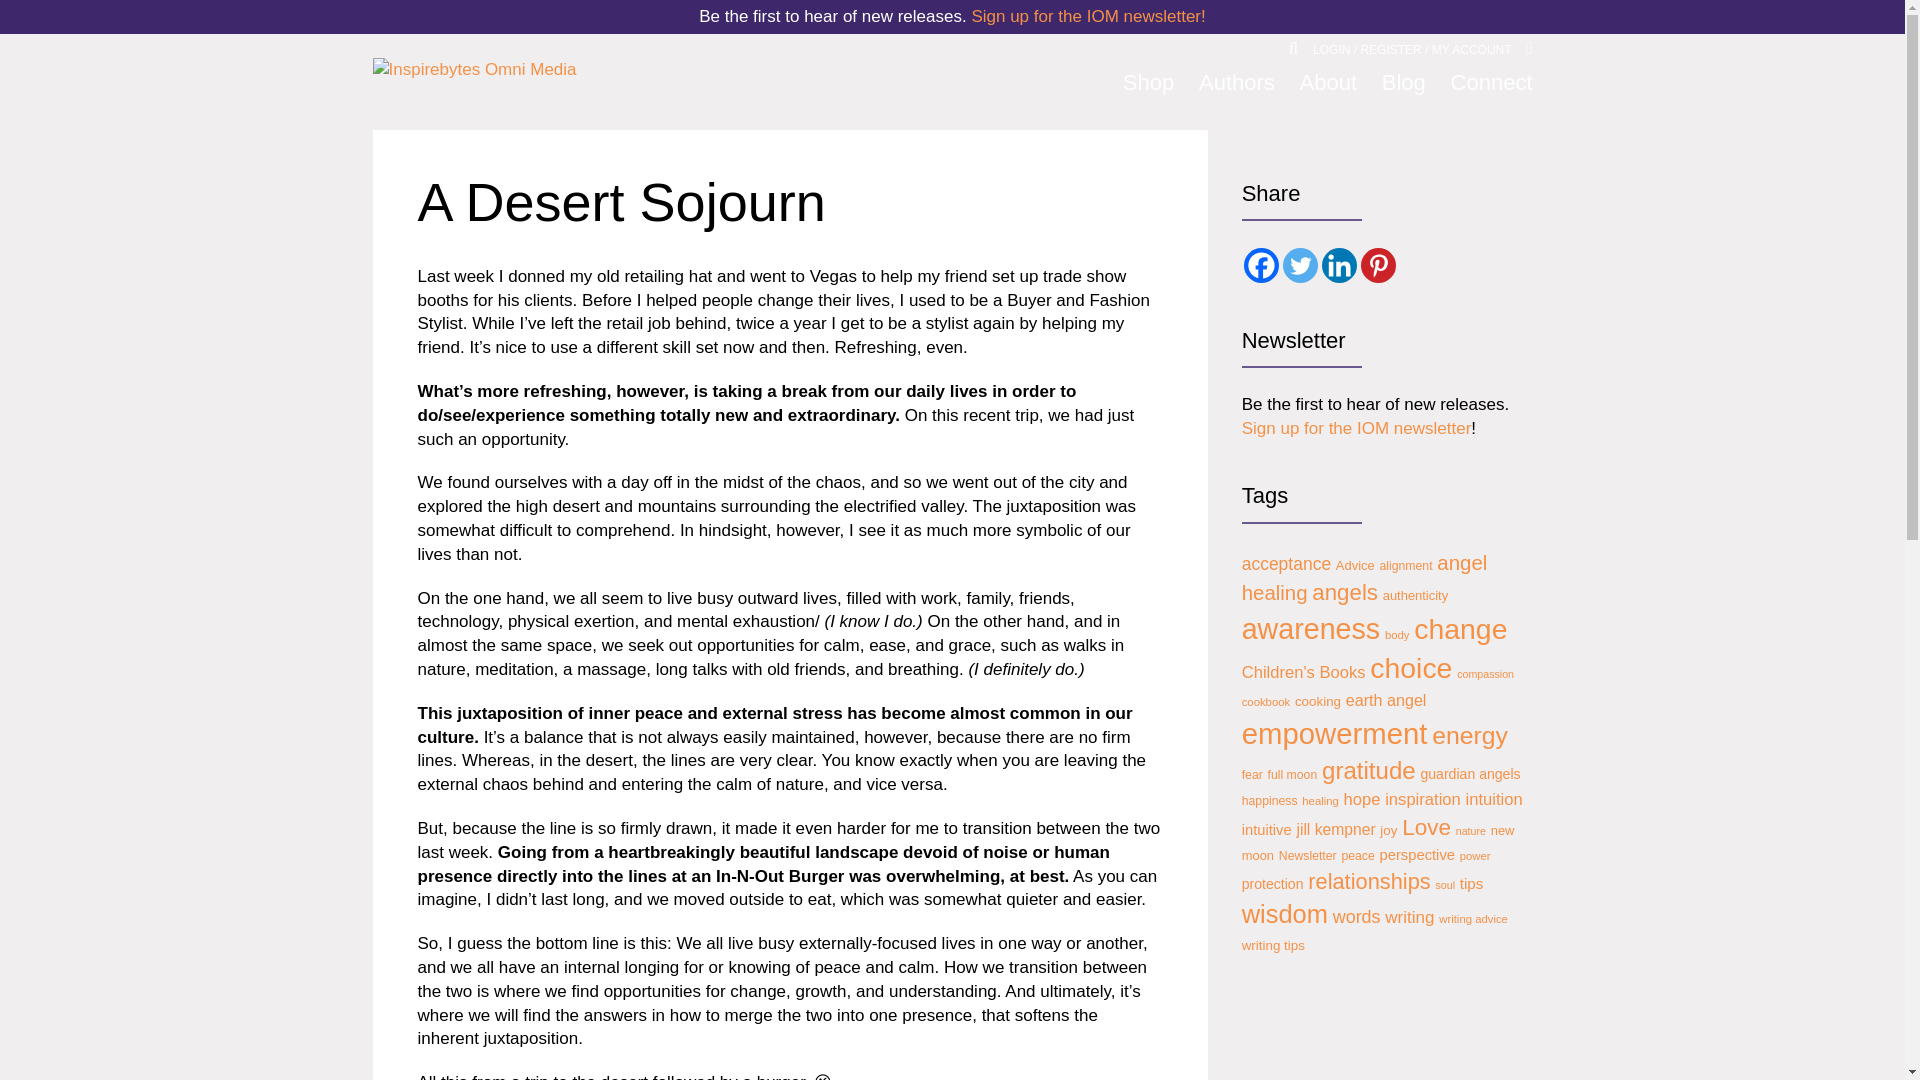 The image size is (1920, 1080). I want to click on angel healing, so click(1365, 578).